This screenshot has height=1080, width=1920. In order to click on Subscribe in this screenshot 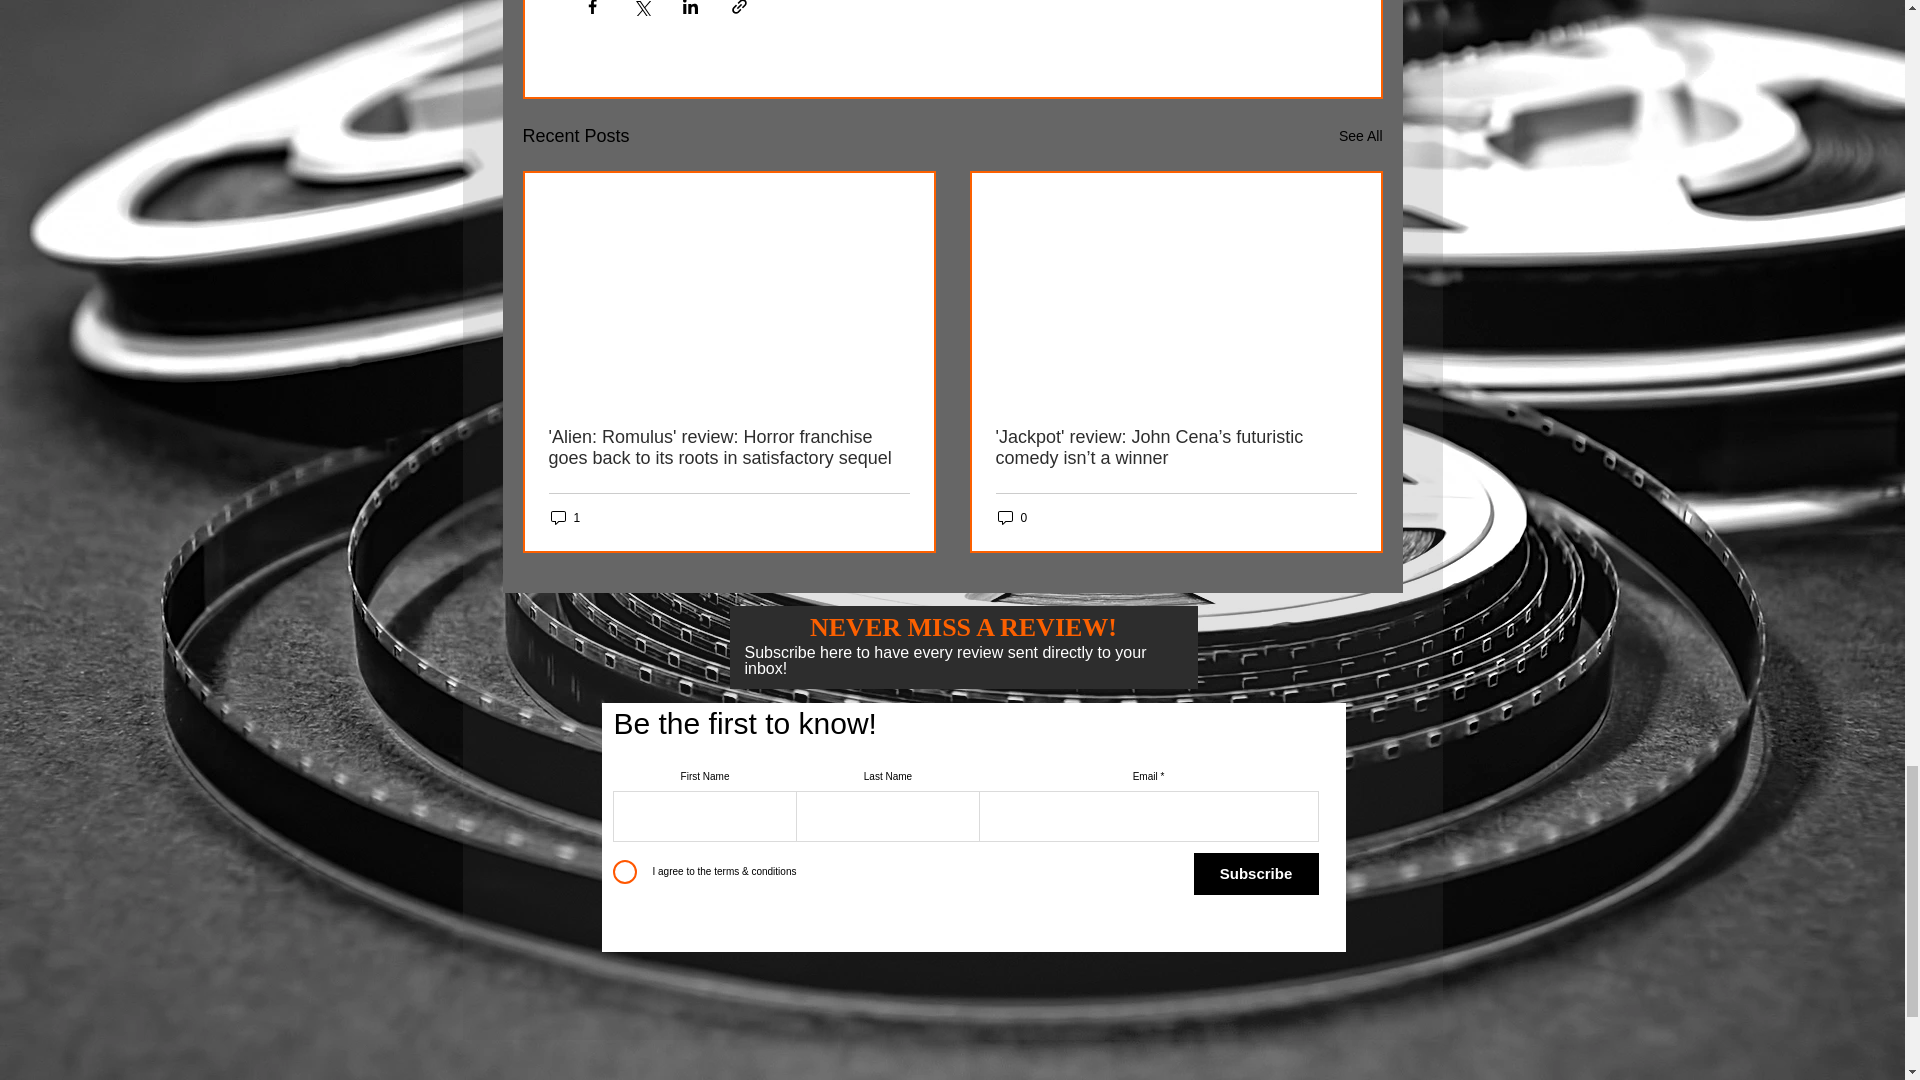, I will do `click(1256, 874)`.